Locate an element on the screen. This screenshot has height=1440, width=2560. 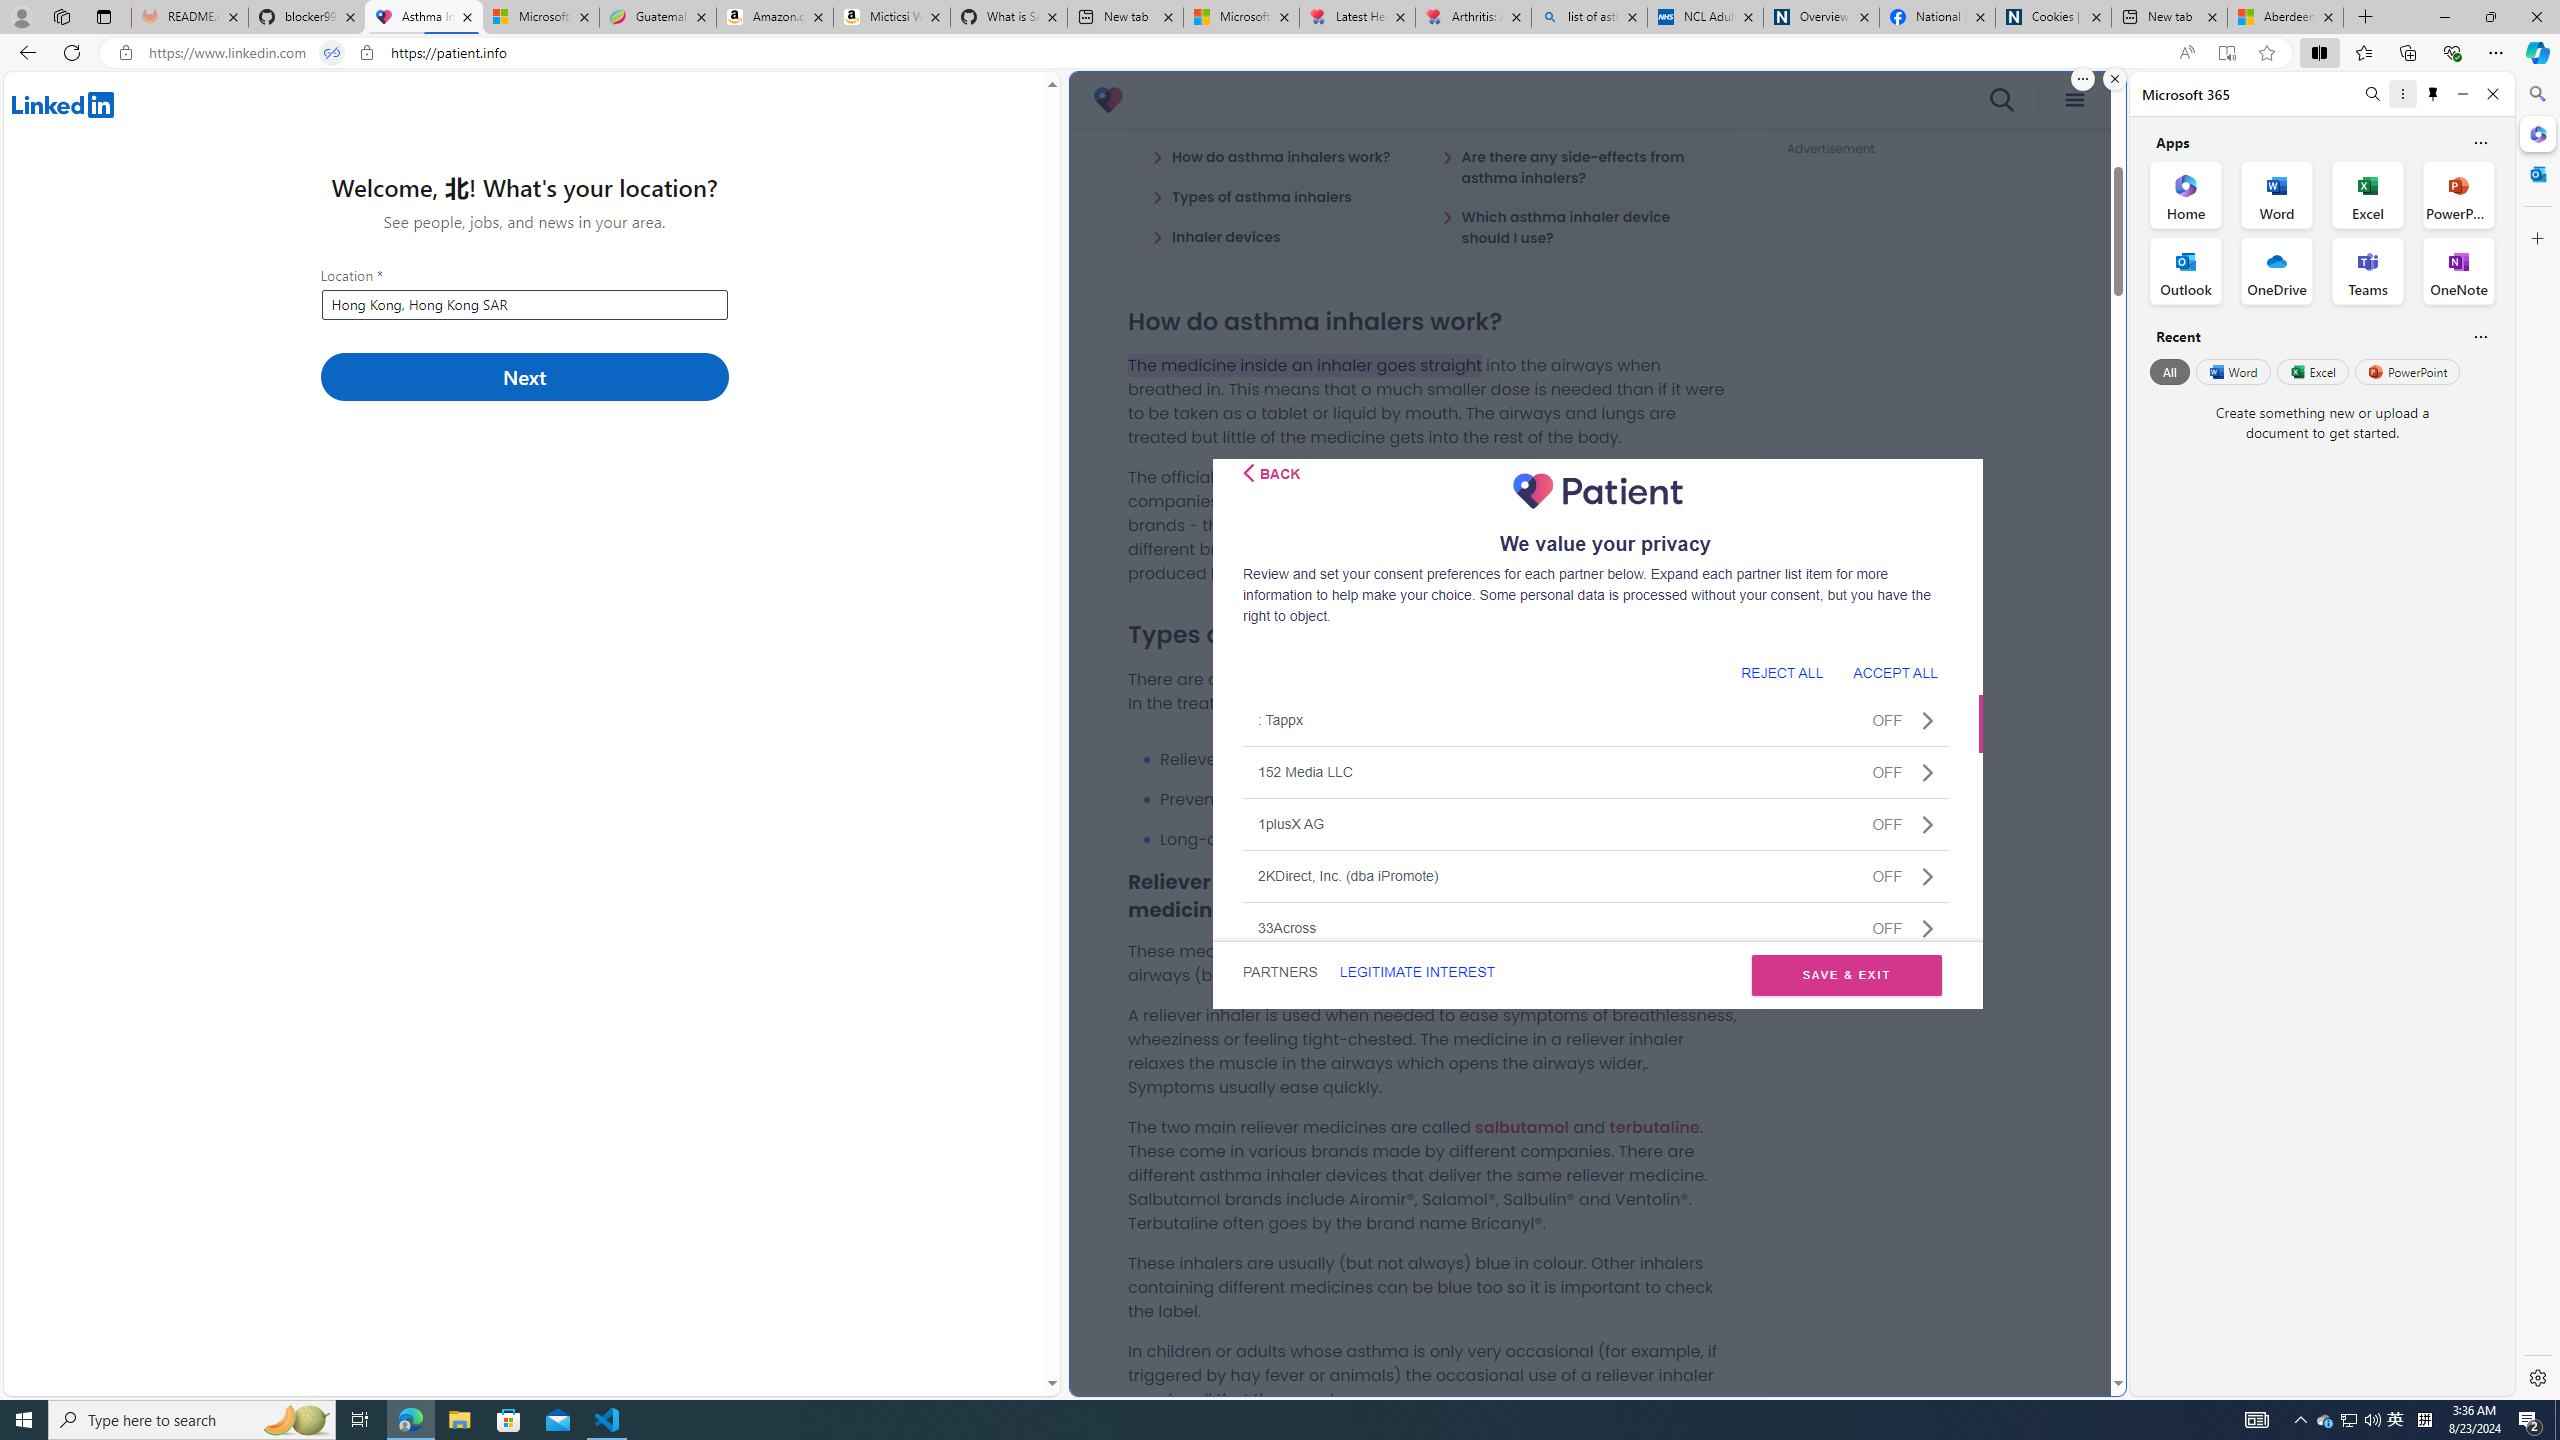
Asthma Inhalers: Names and Types is located at coordinates (423, 17).